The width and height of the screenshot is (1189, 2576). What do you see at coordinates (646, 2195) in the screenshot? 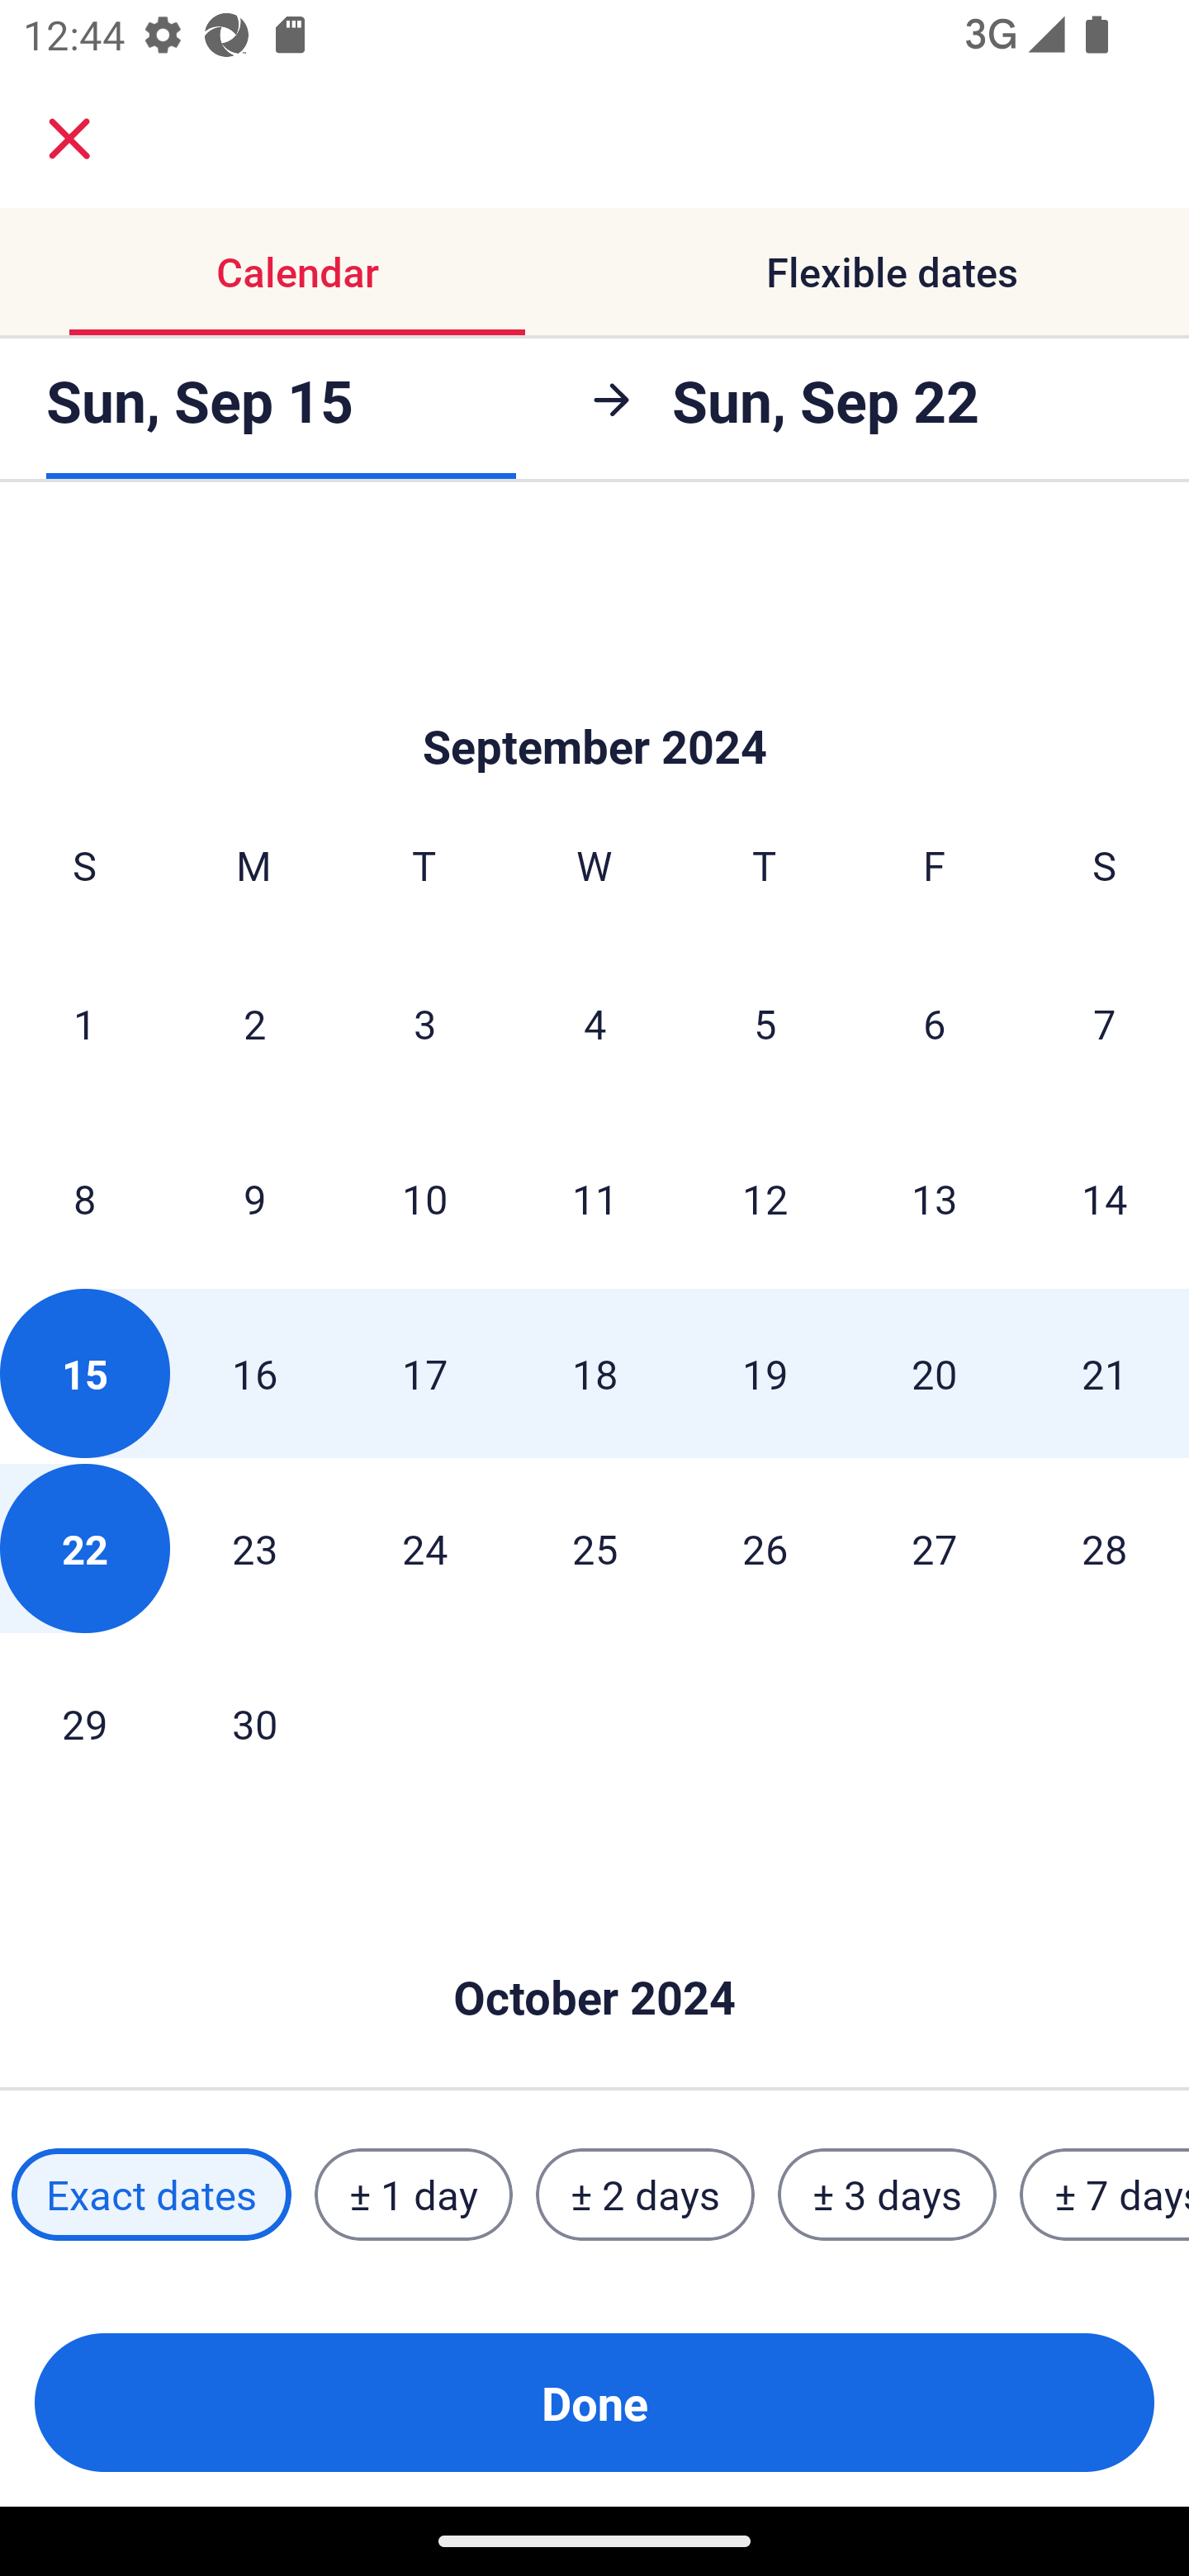
I see `± 2 days` at bounding box center [646, 2195].